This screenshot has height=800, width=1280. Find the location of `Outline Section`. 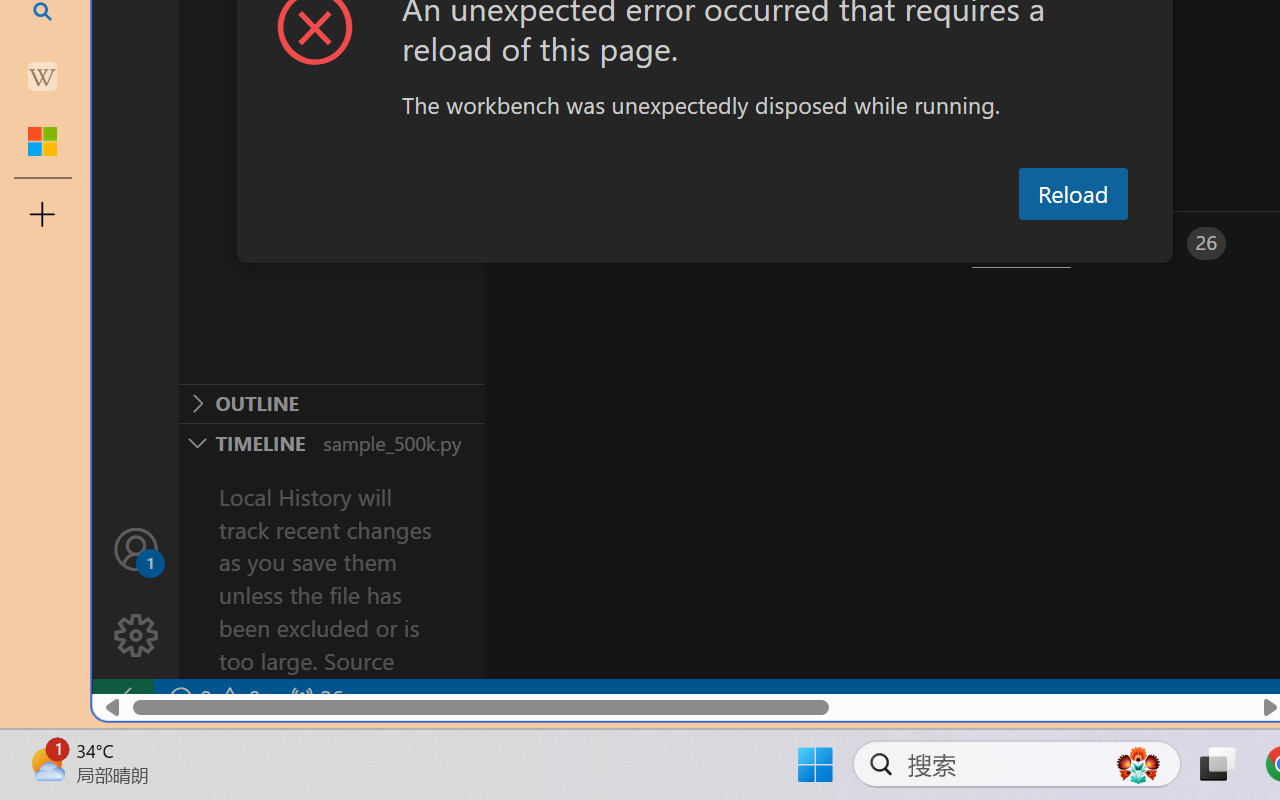

Outline Section is located at coordinates (331, 403).